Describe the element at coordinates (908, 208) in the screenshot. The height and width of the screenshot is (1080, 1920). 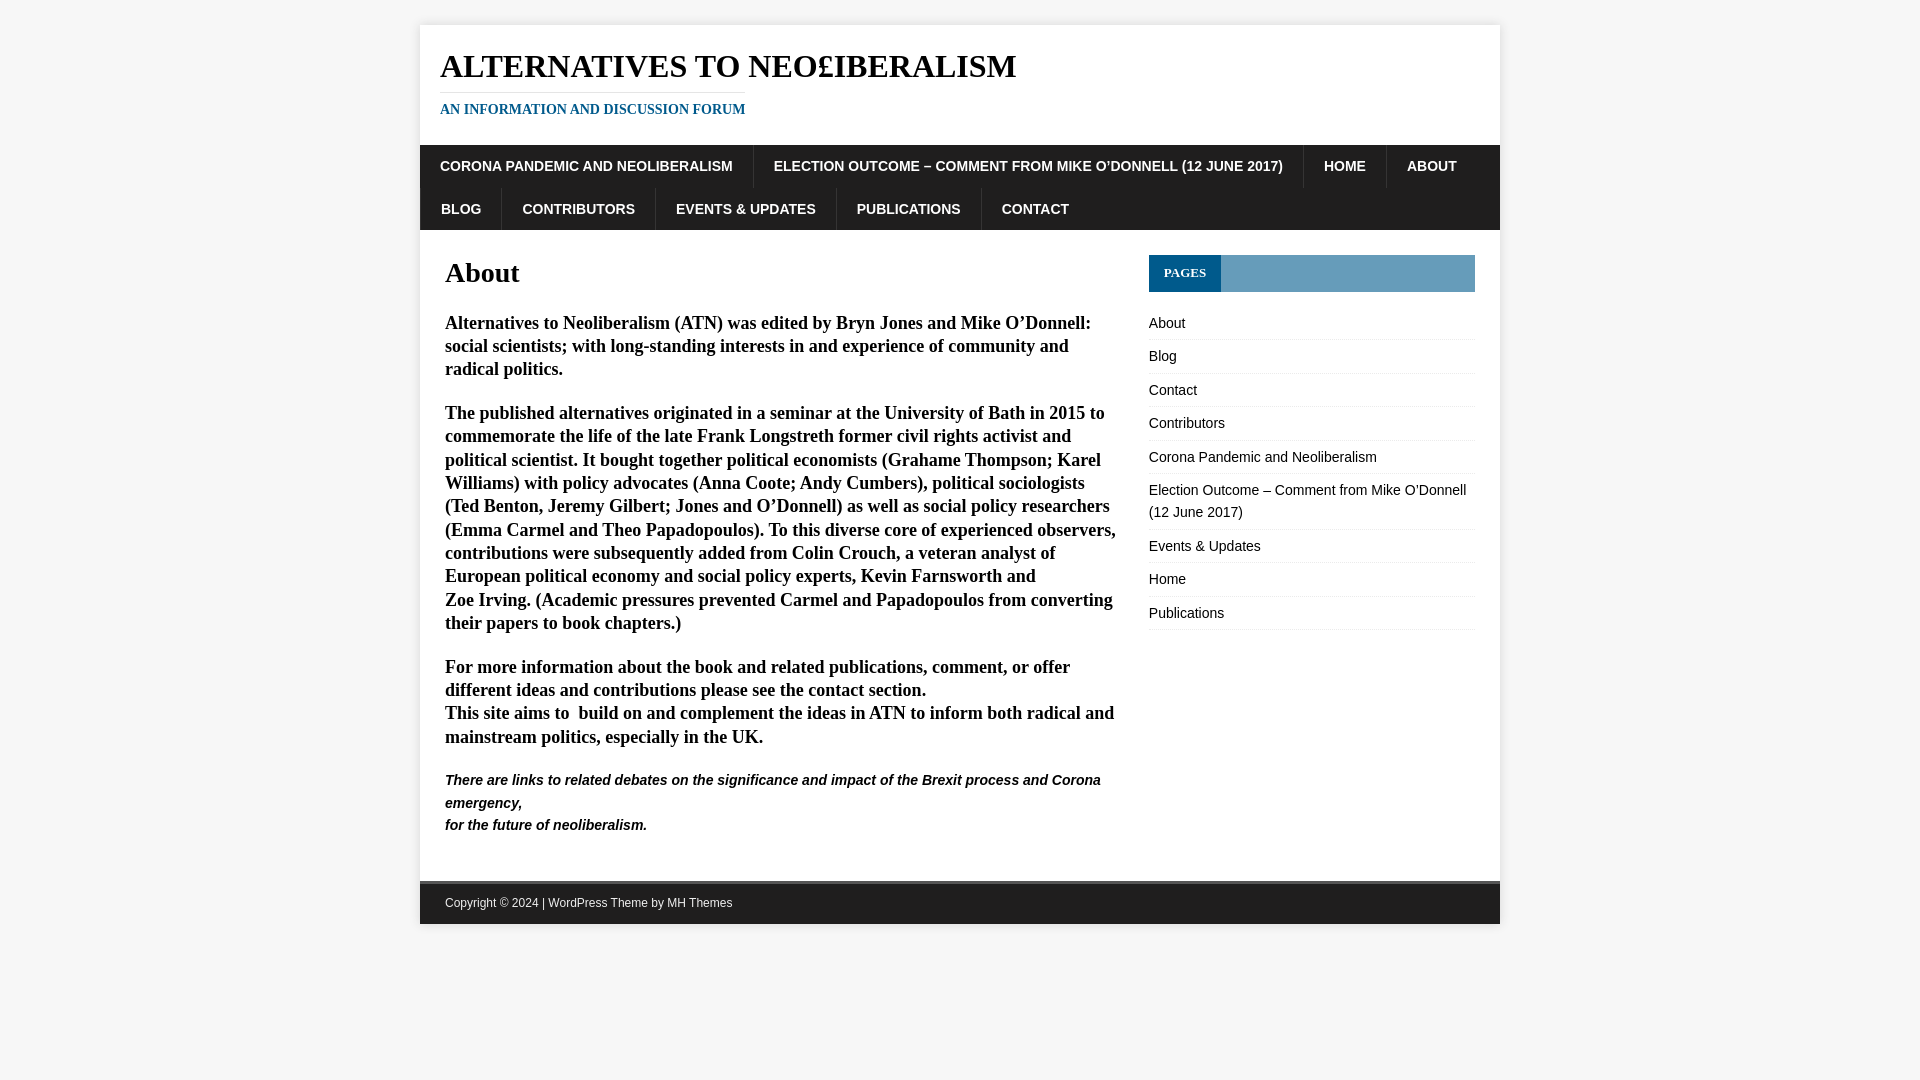
I see `PUBLICATIONS` at that location.